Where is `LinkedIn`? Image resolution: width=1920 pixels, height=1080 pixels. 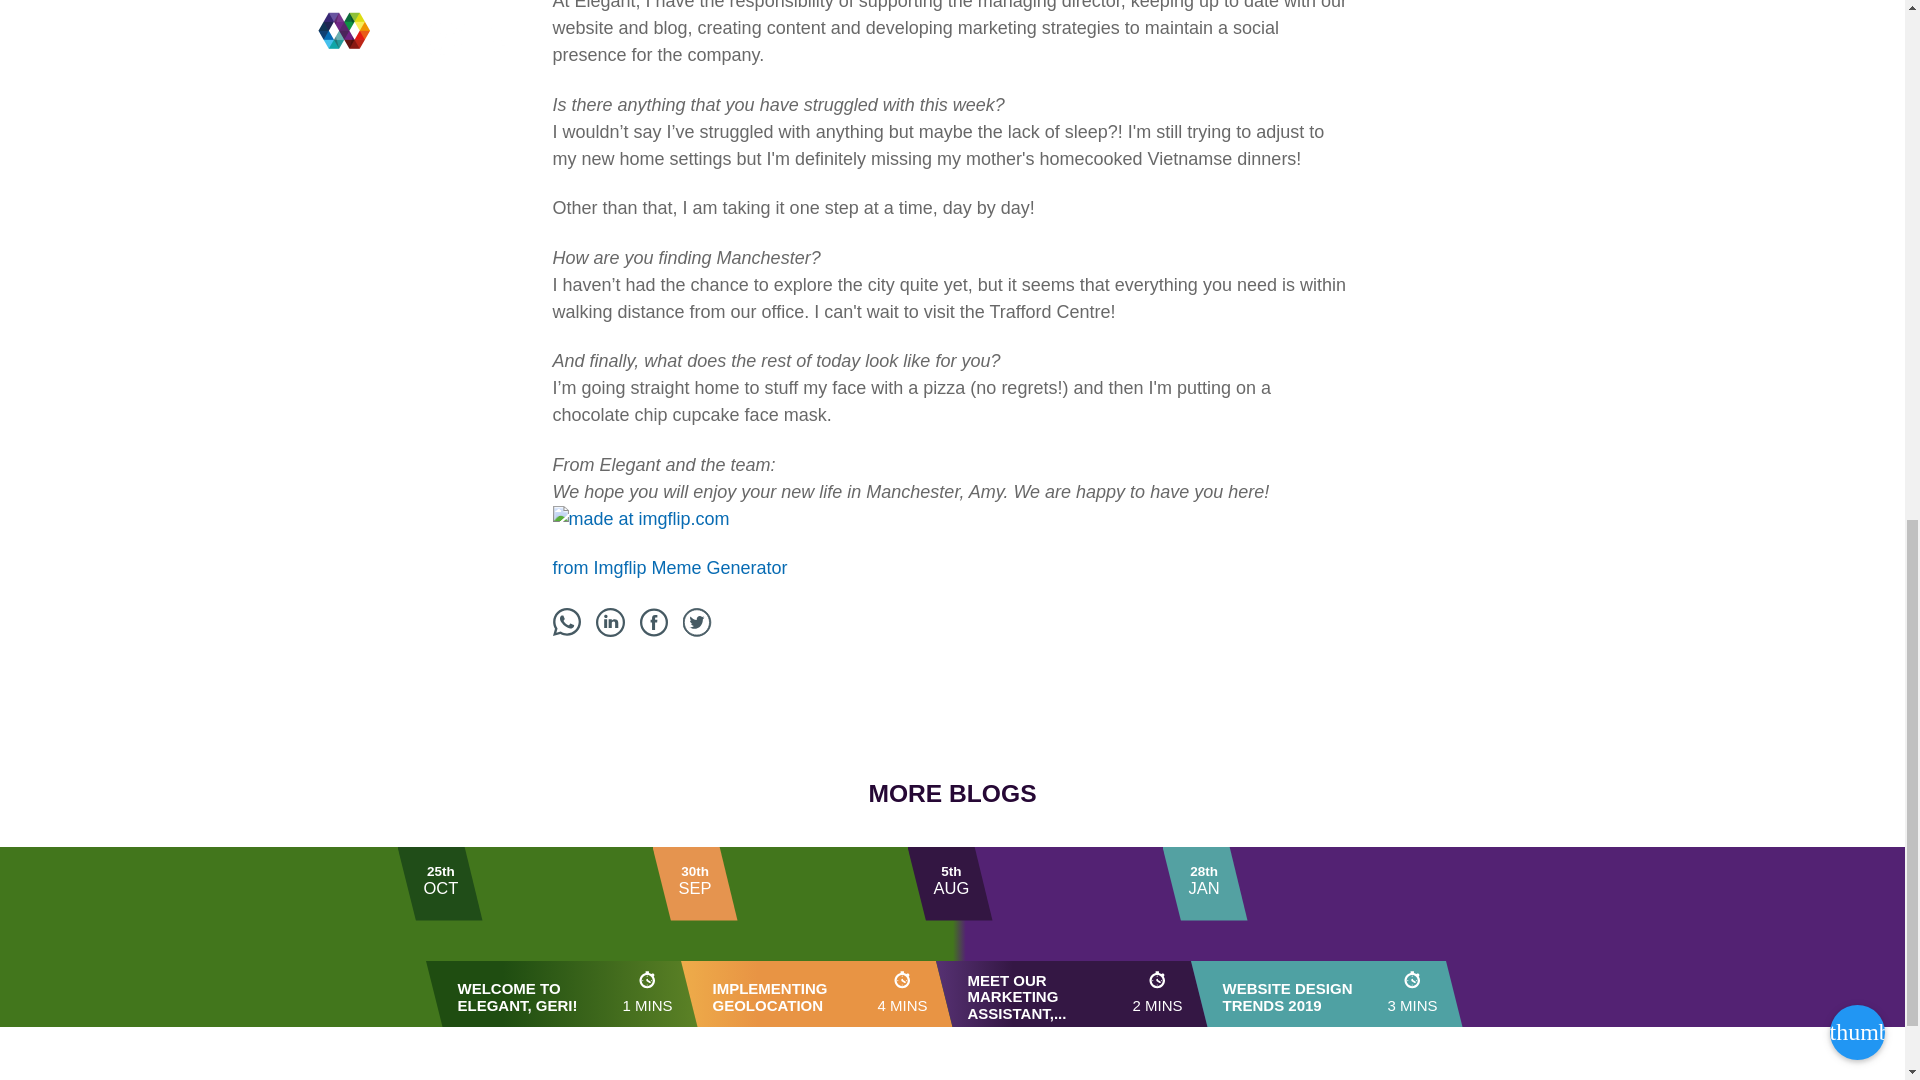 LinkedIn is located at coordinates (574, 626).